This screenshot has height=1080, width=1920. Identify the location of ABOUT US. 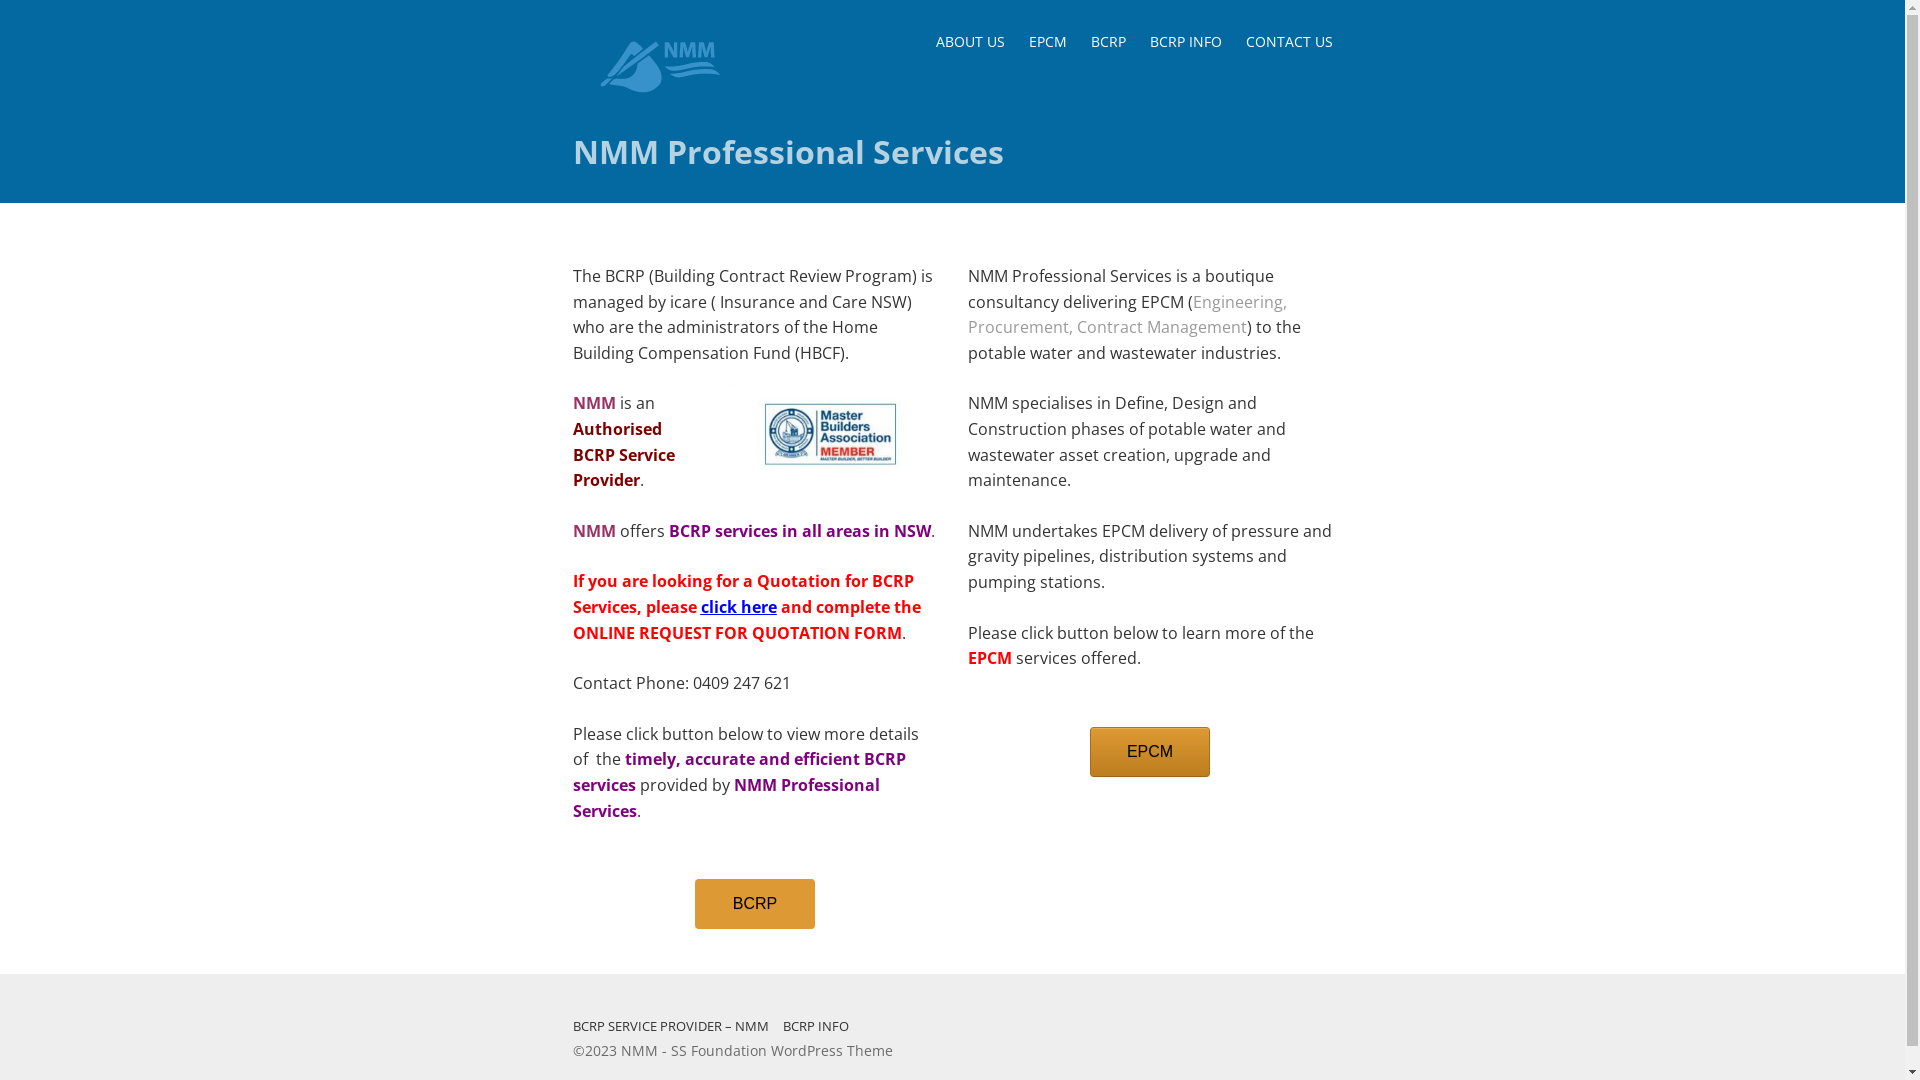
(970, 42).